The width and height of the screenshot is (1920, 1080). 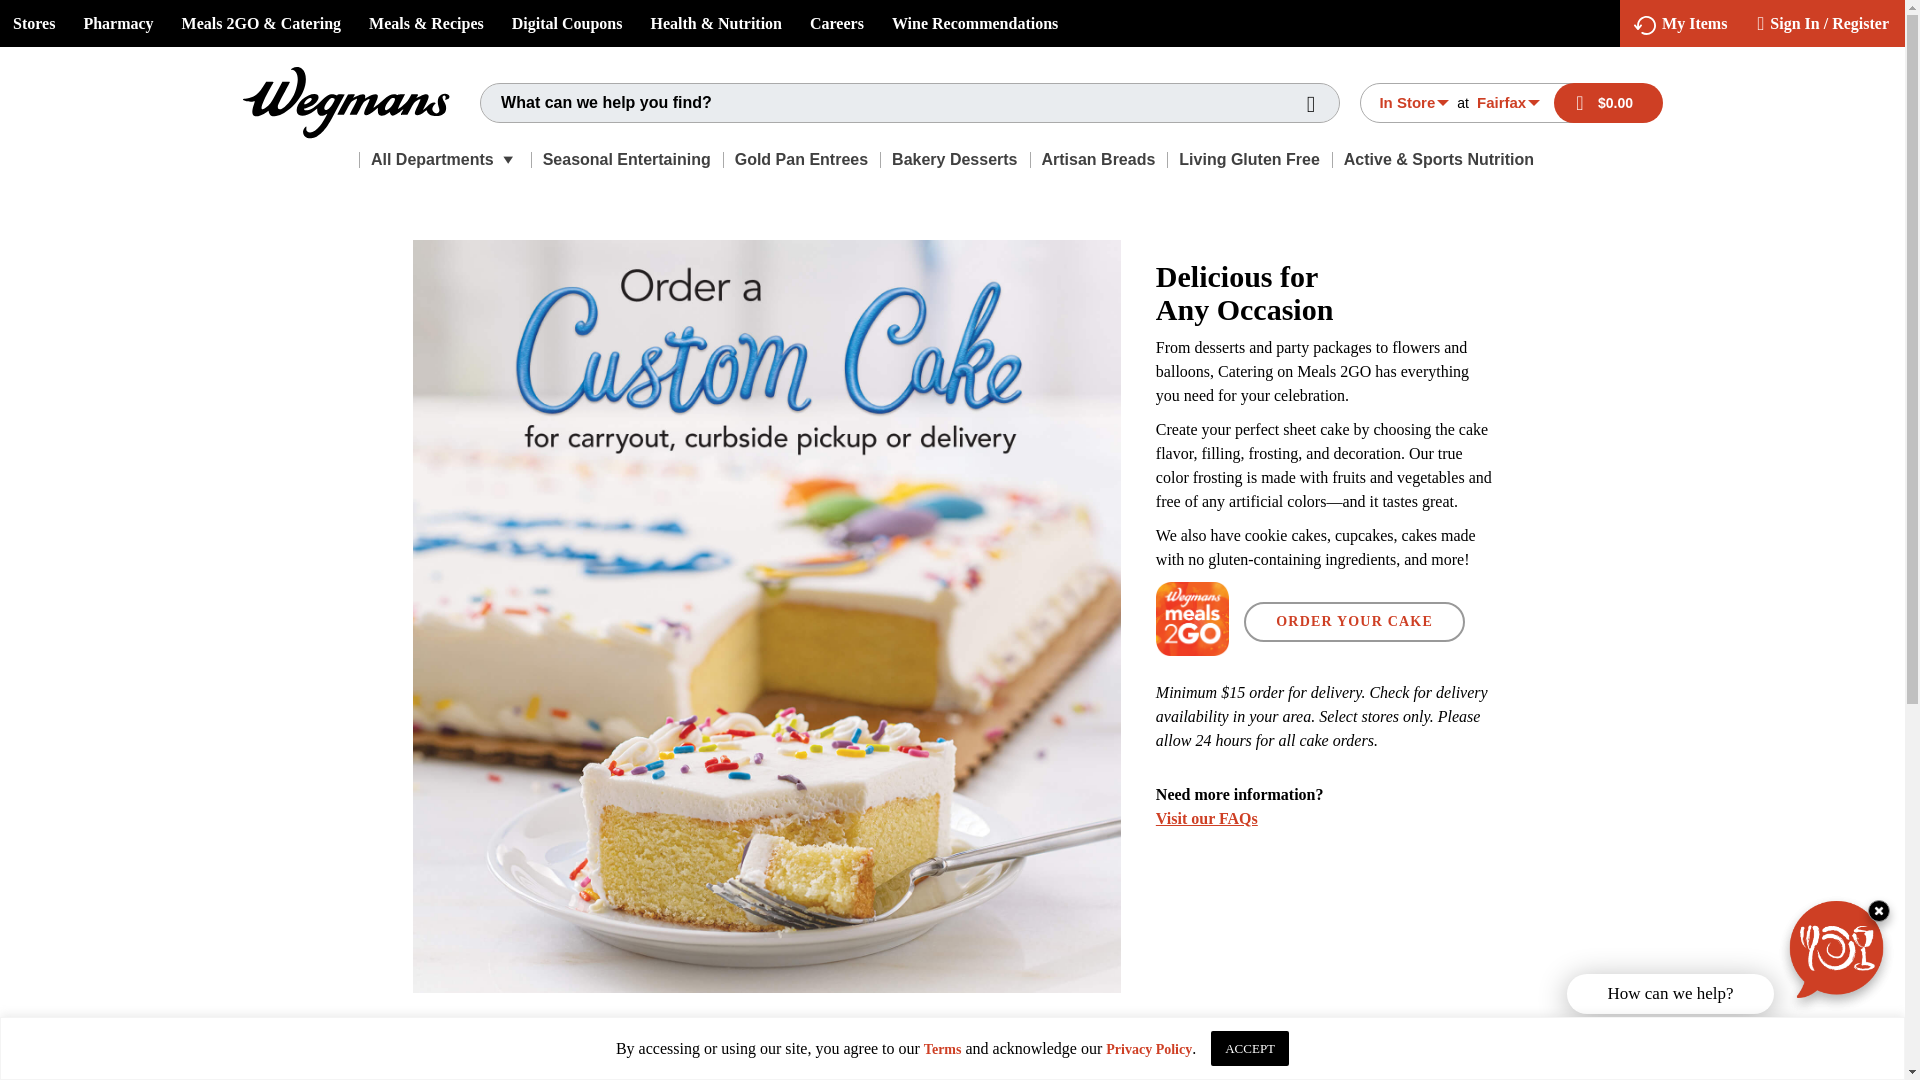 I want to click on Pharmacy, so click(x=118, y=24).